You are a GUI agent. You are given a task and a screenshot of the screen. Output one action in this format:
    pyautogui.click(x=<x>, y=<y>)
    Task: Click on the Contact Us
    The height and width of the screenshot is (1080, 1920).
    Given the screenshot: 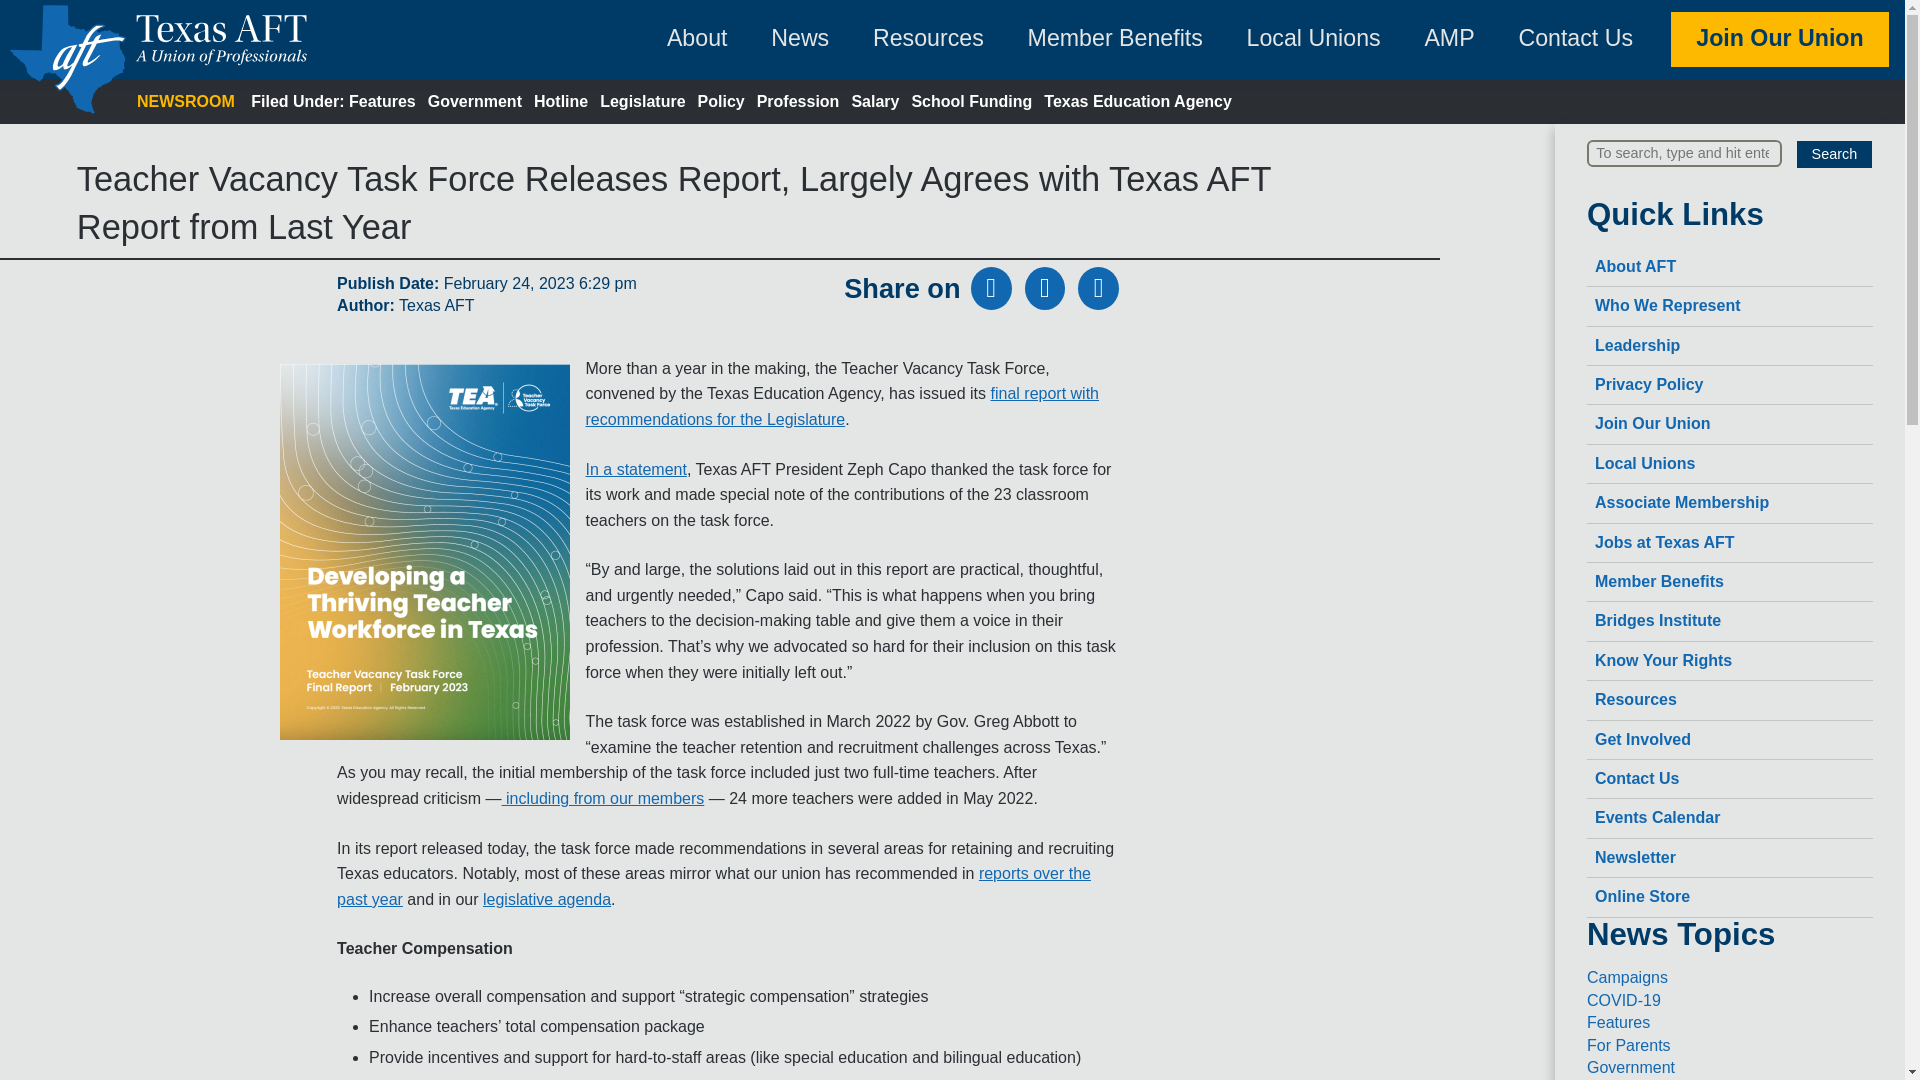 What is the action you would take?
    pyautogui.click(x=1576, y=38)
    